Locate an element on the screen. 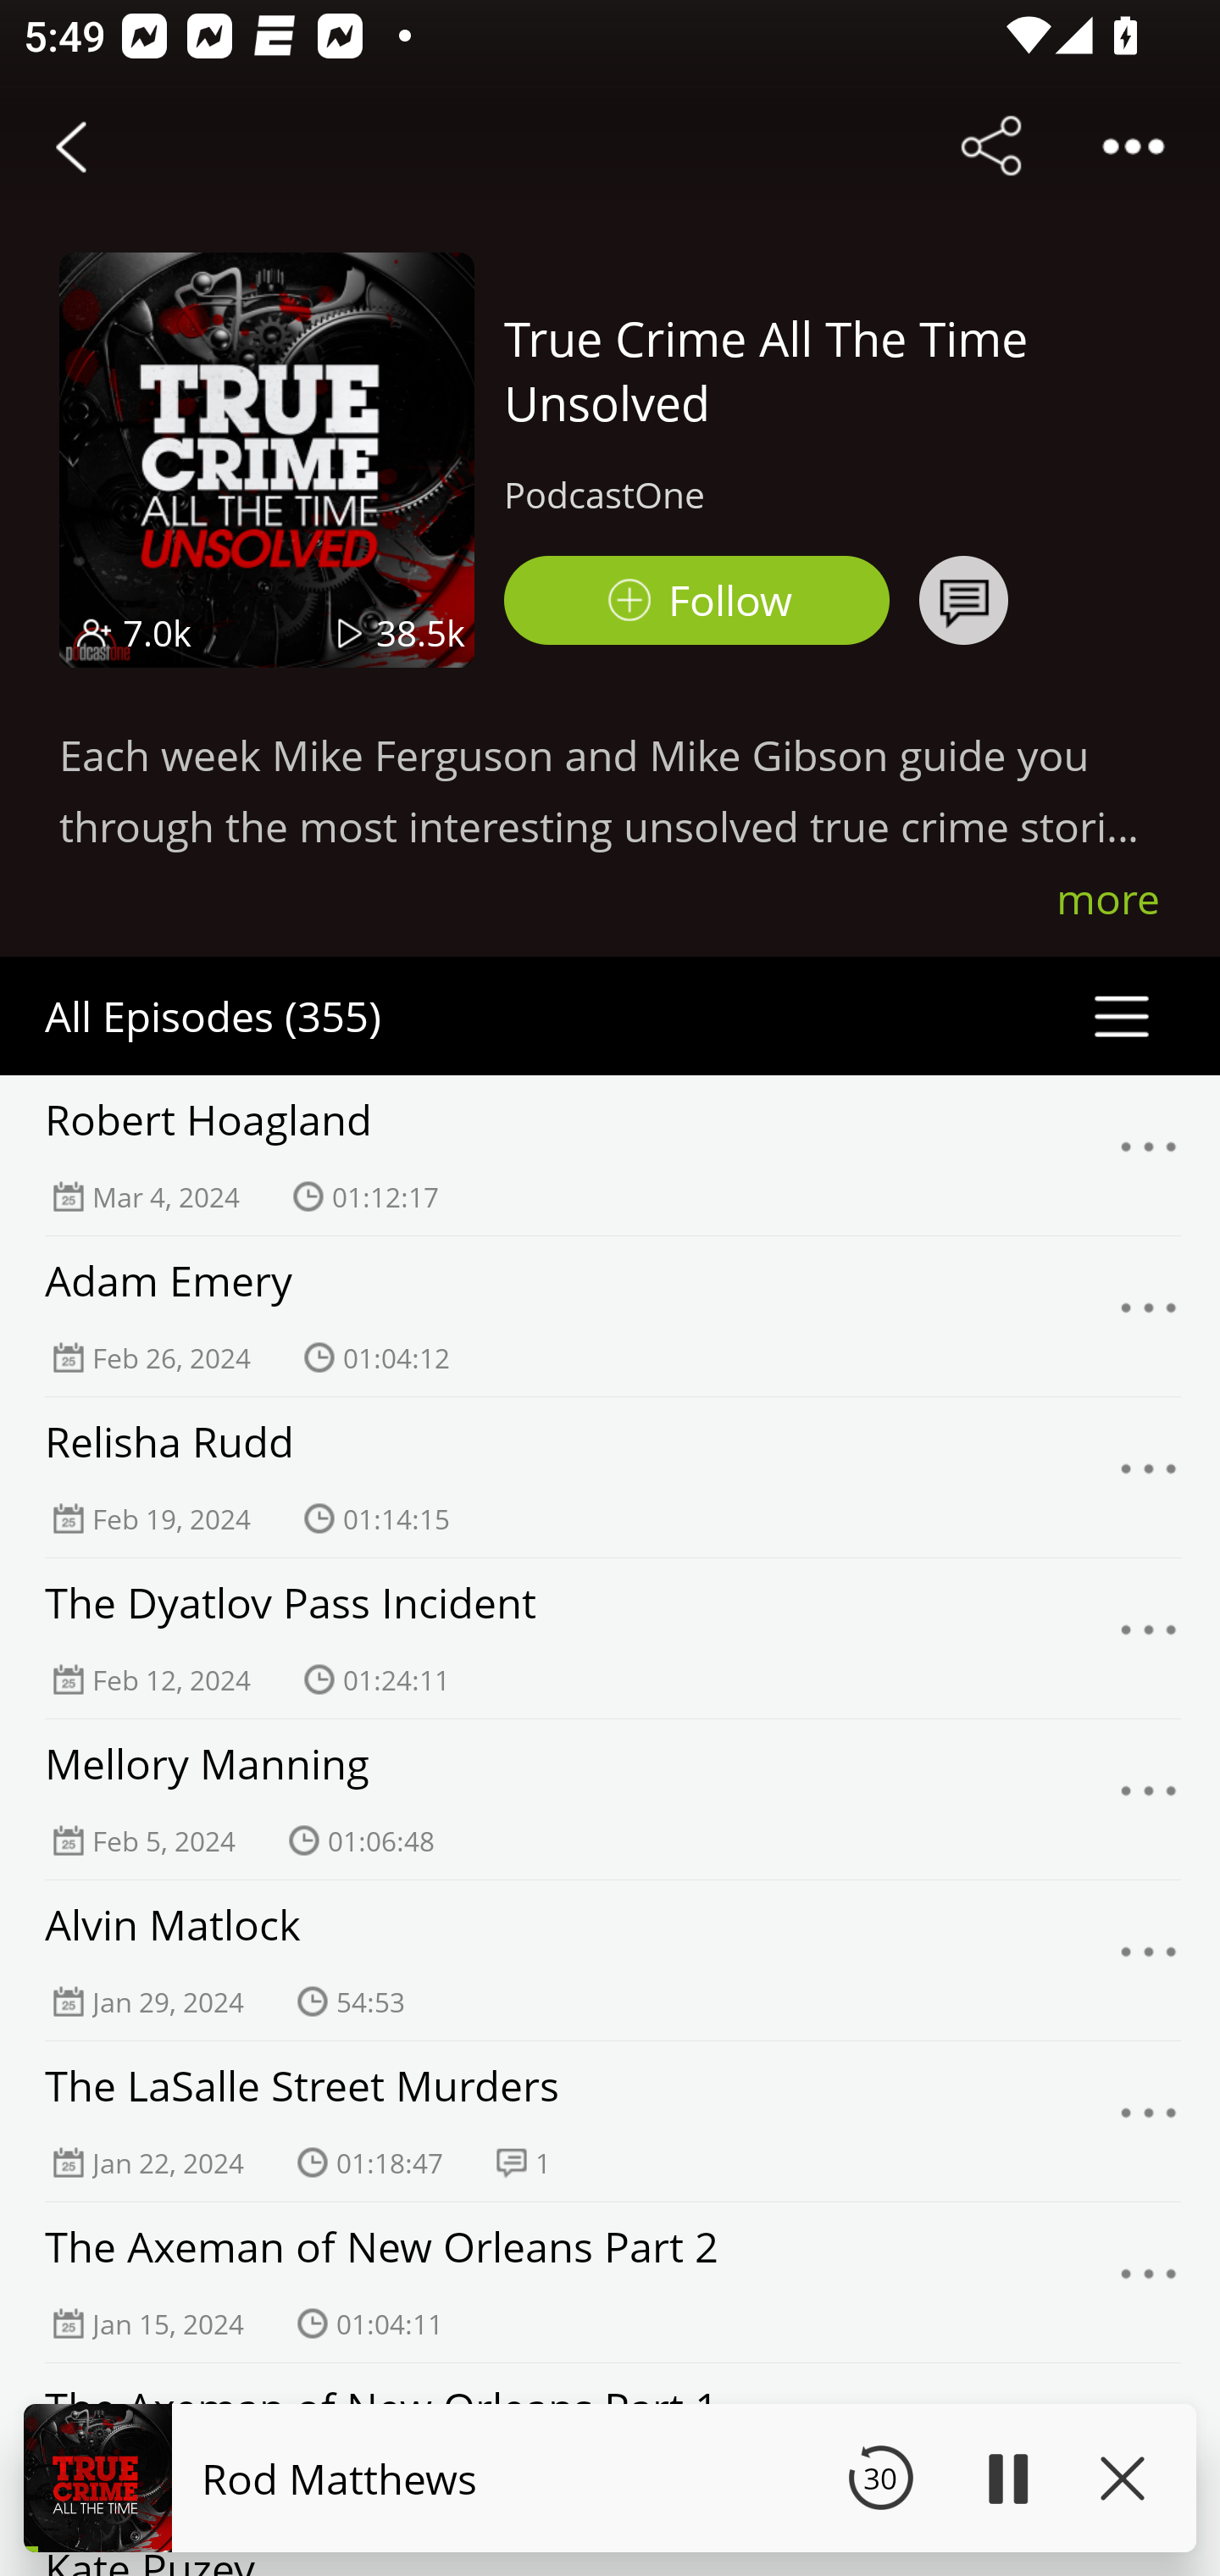 Image resolution: width=1220 pixels, height=2576 pixels. Alvin Matlock Jan 29, 2024 54:53 Menu is located at coordinates (610, 1960).